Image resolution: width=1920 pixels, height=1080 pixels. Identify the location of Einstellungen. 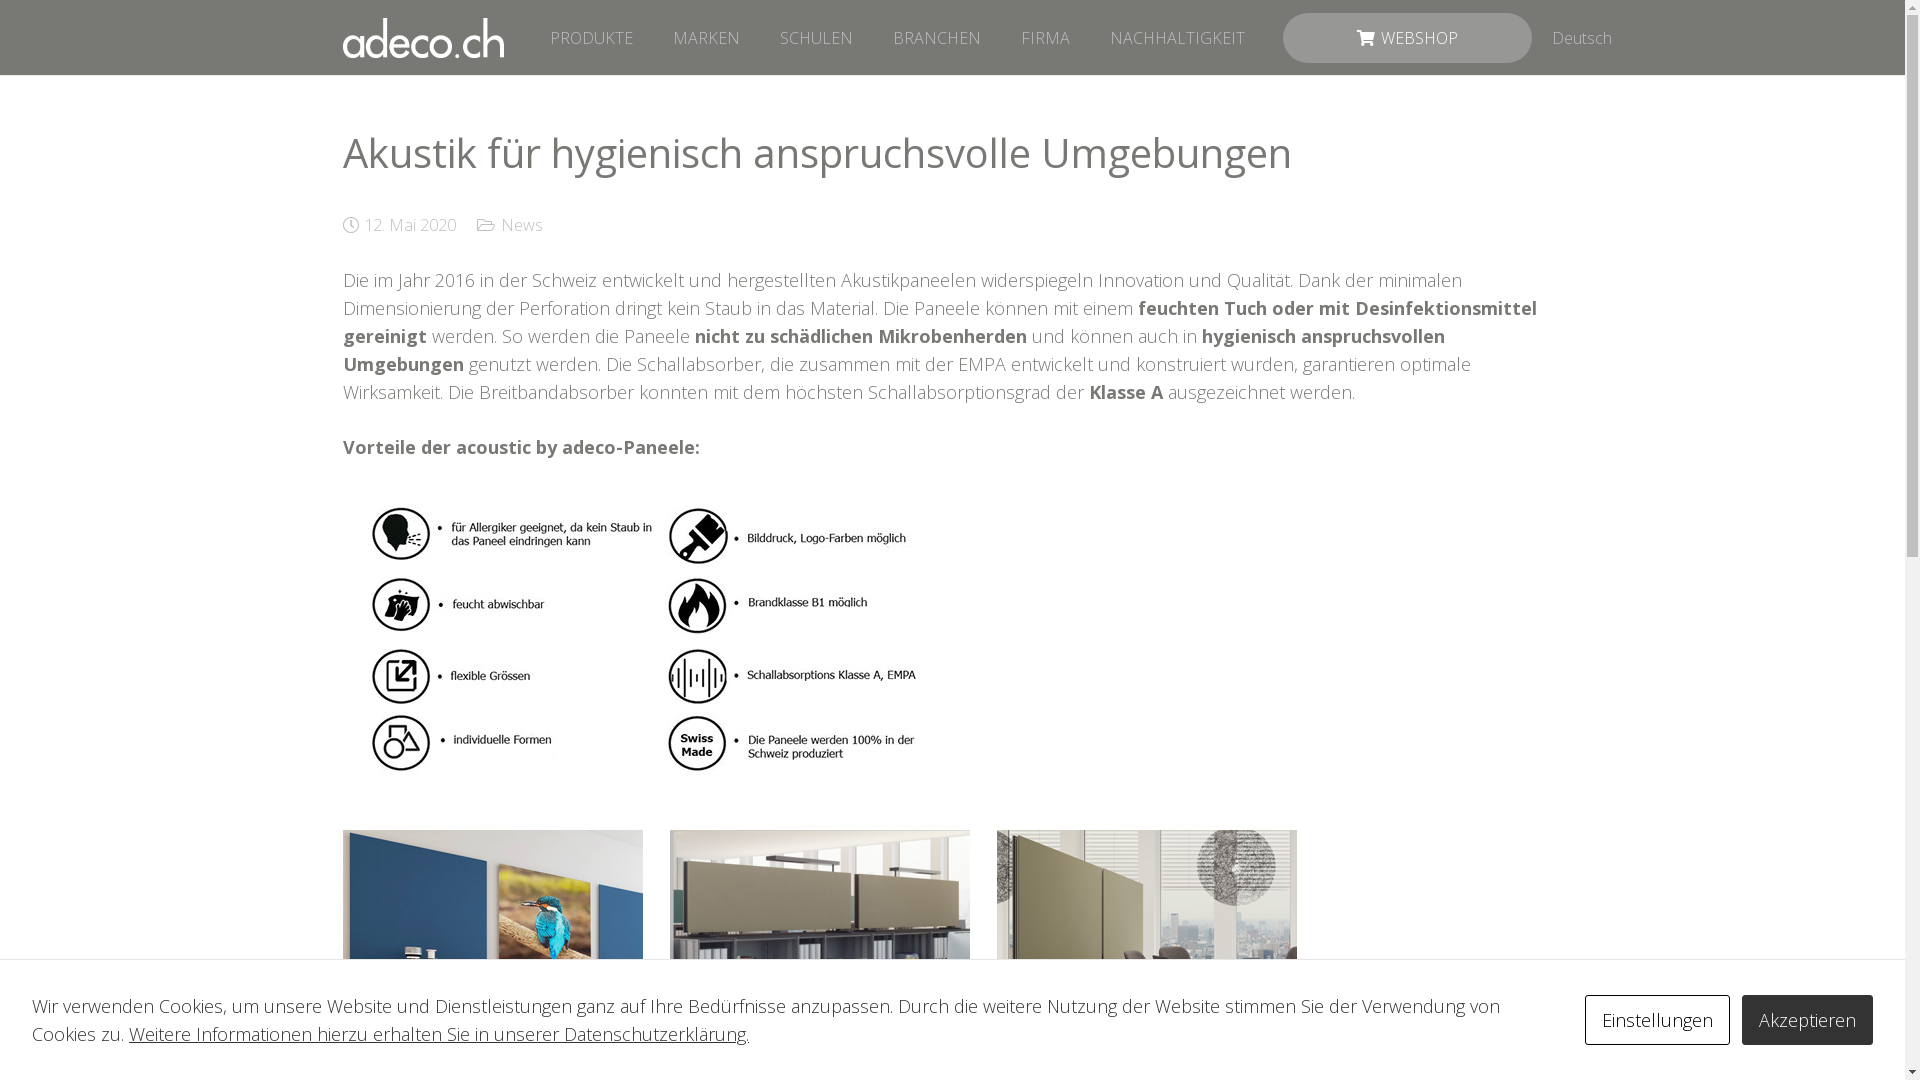
(1658, 1020).